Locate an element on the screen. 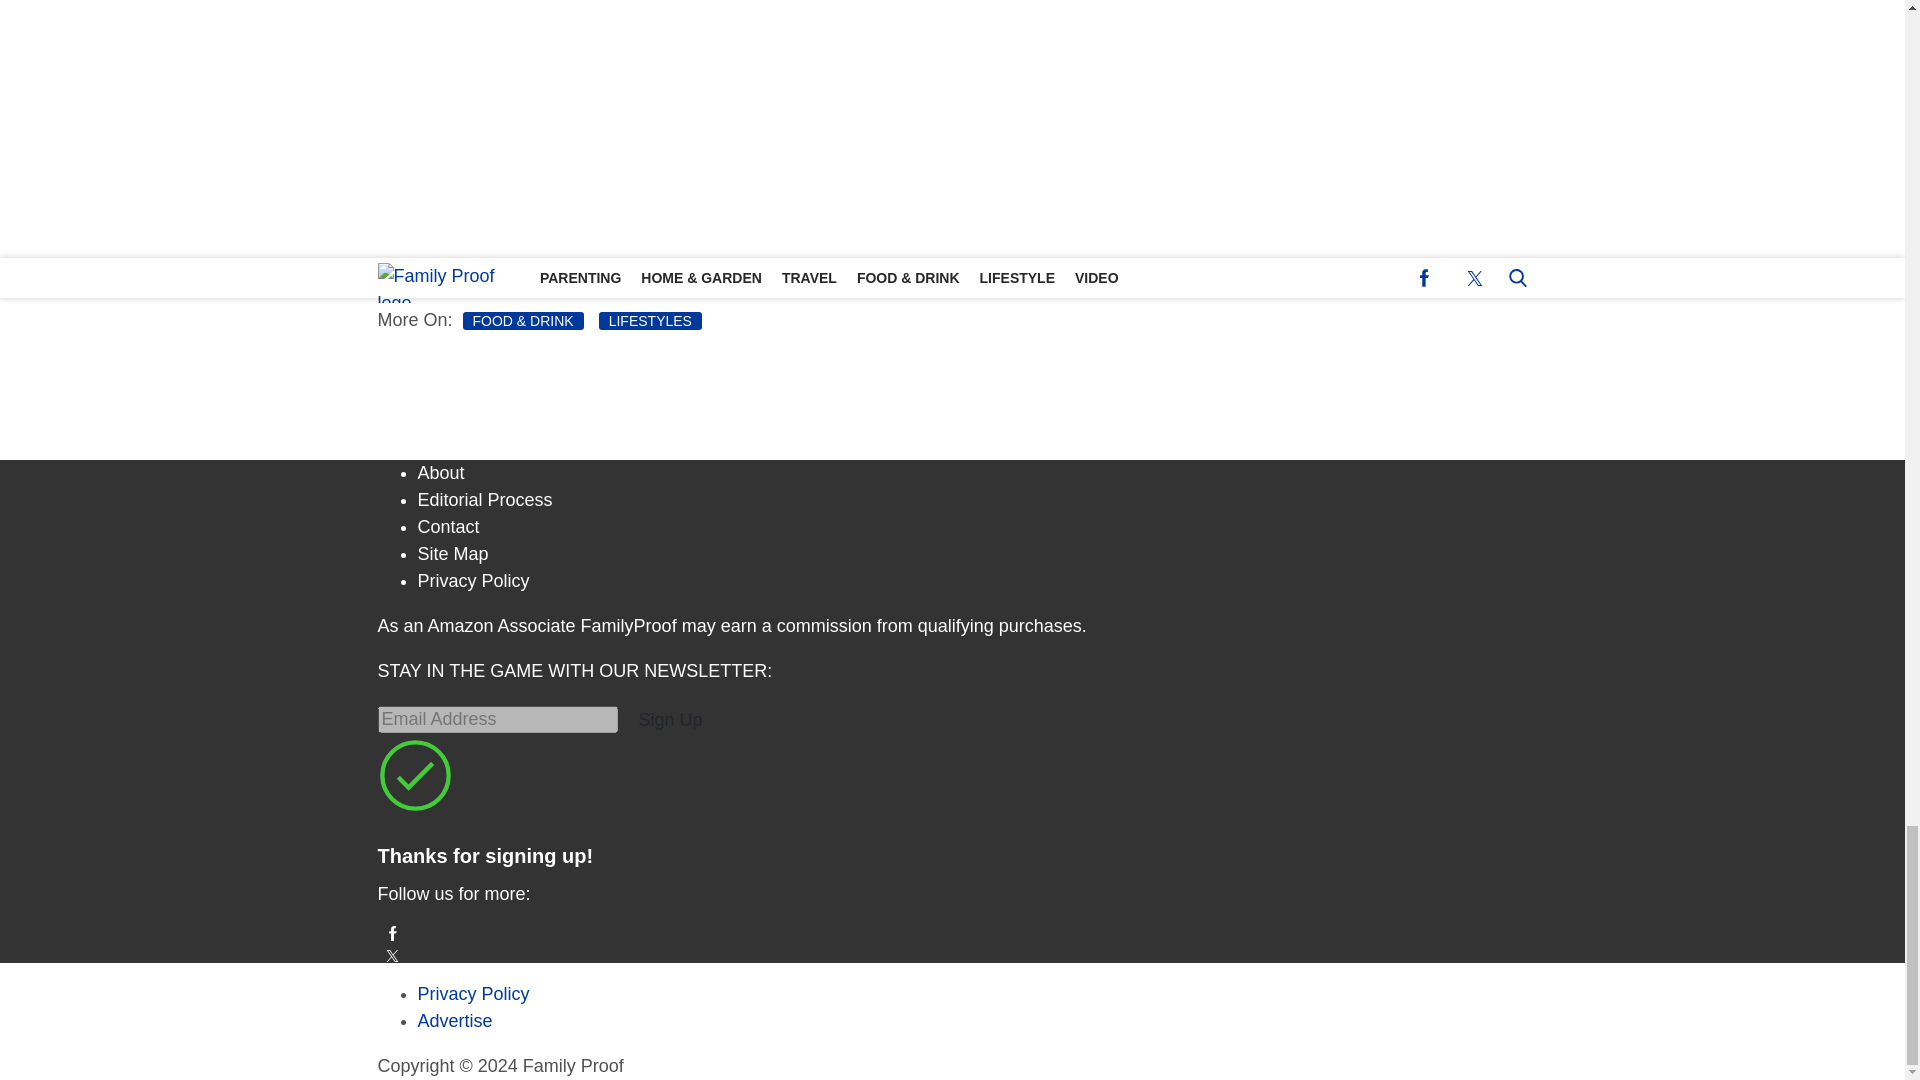 The height and width of the screenshot is (1080, 1920). LIFESTYLES is located at coordinates (650, 321).